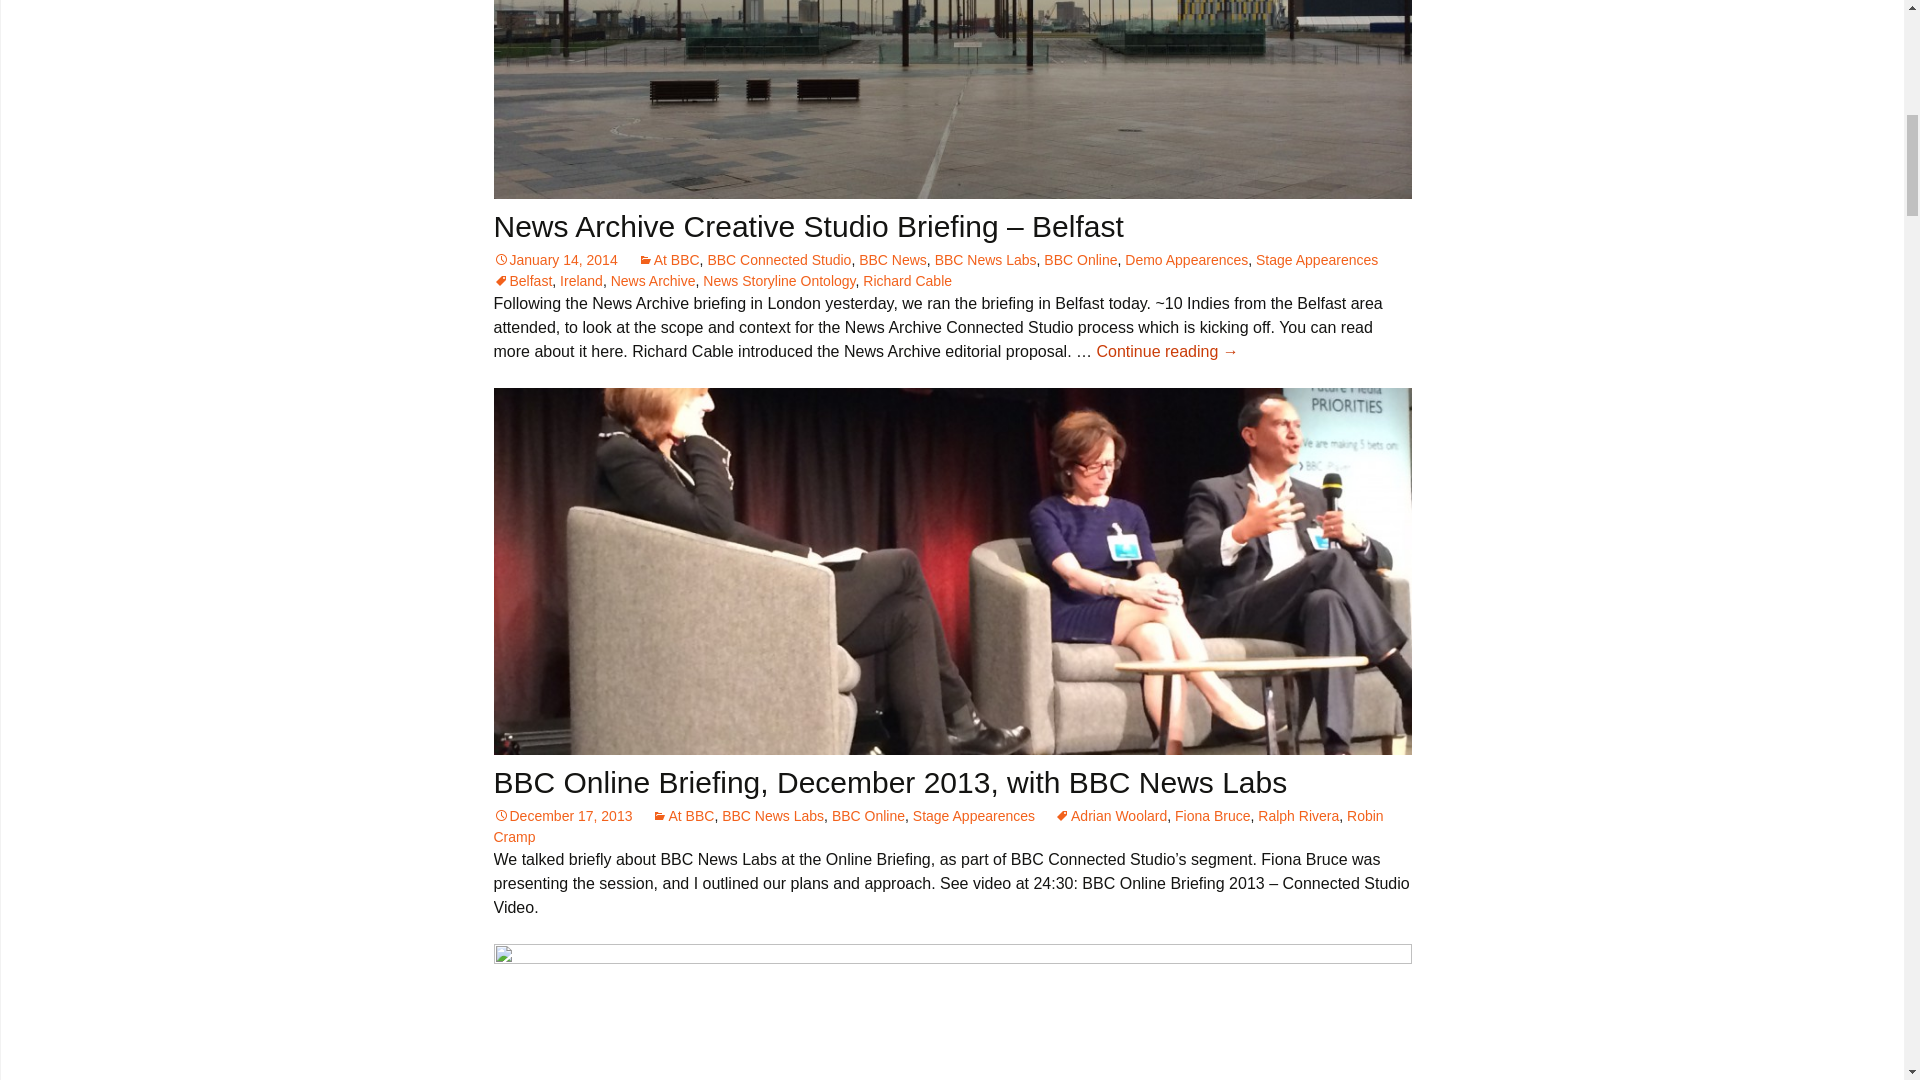 Image resolution: width=1920 pixels, height=1080 pixels. Describe the element at coordinates (668, 259) in the screenshot. I see `At BBC` at that location.